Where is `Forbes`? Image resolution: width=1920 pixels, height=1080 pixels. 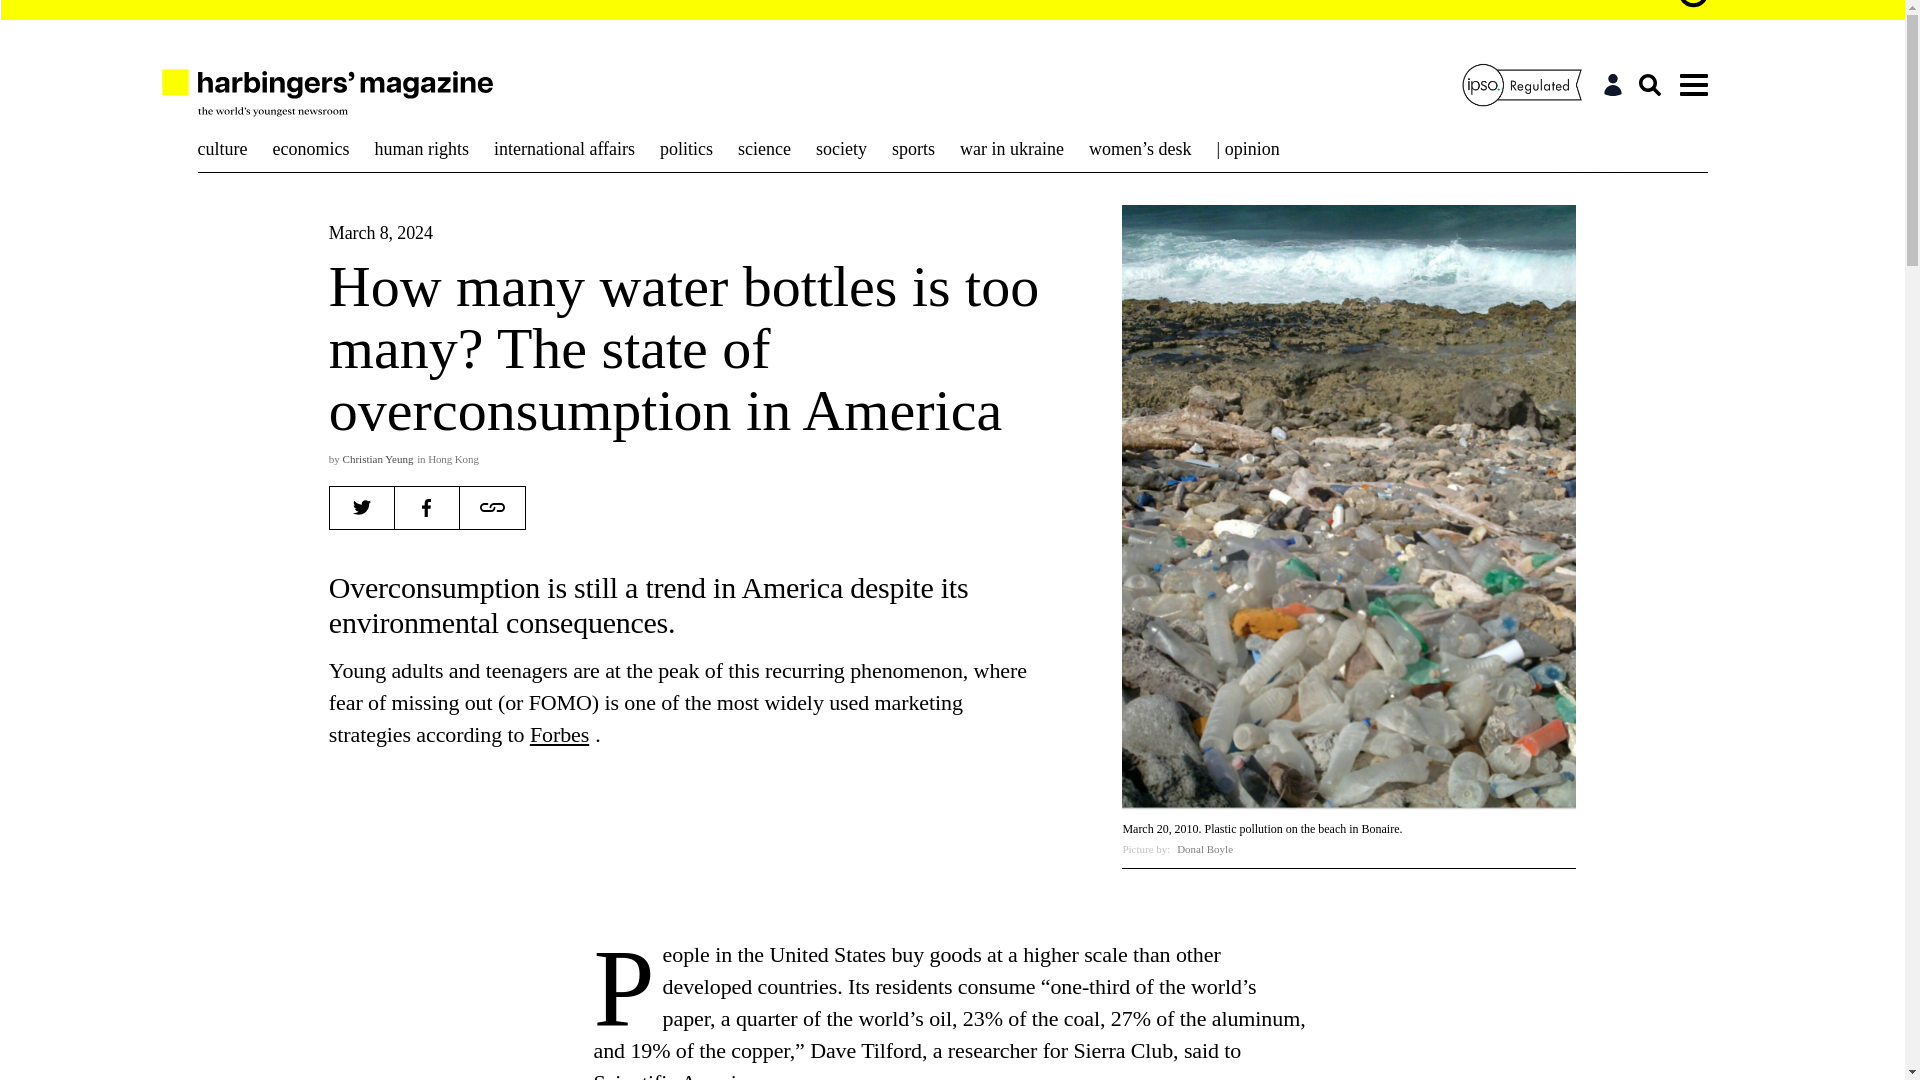
Forbes is located at coordinates (560, 734).